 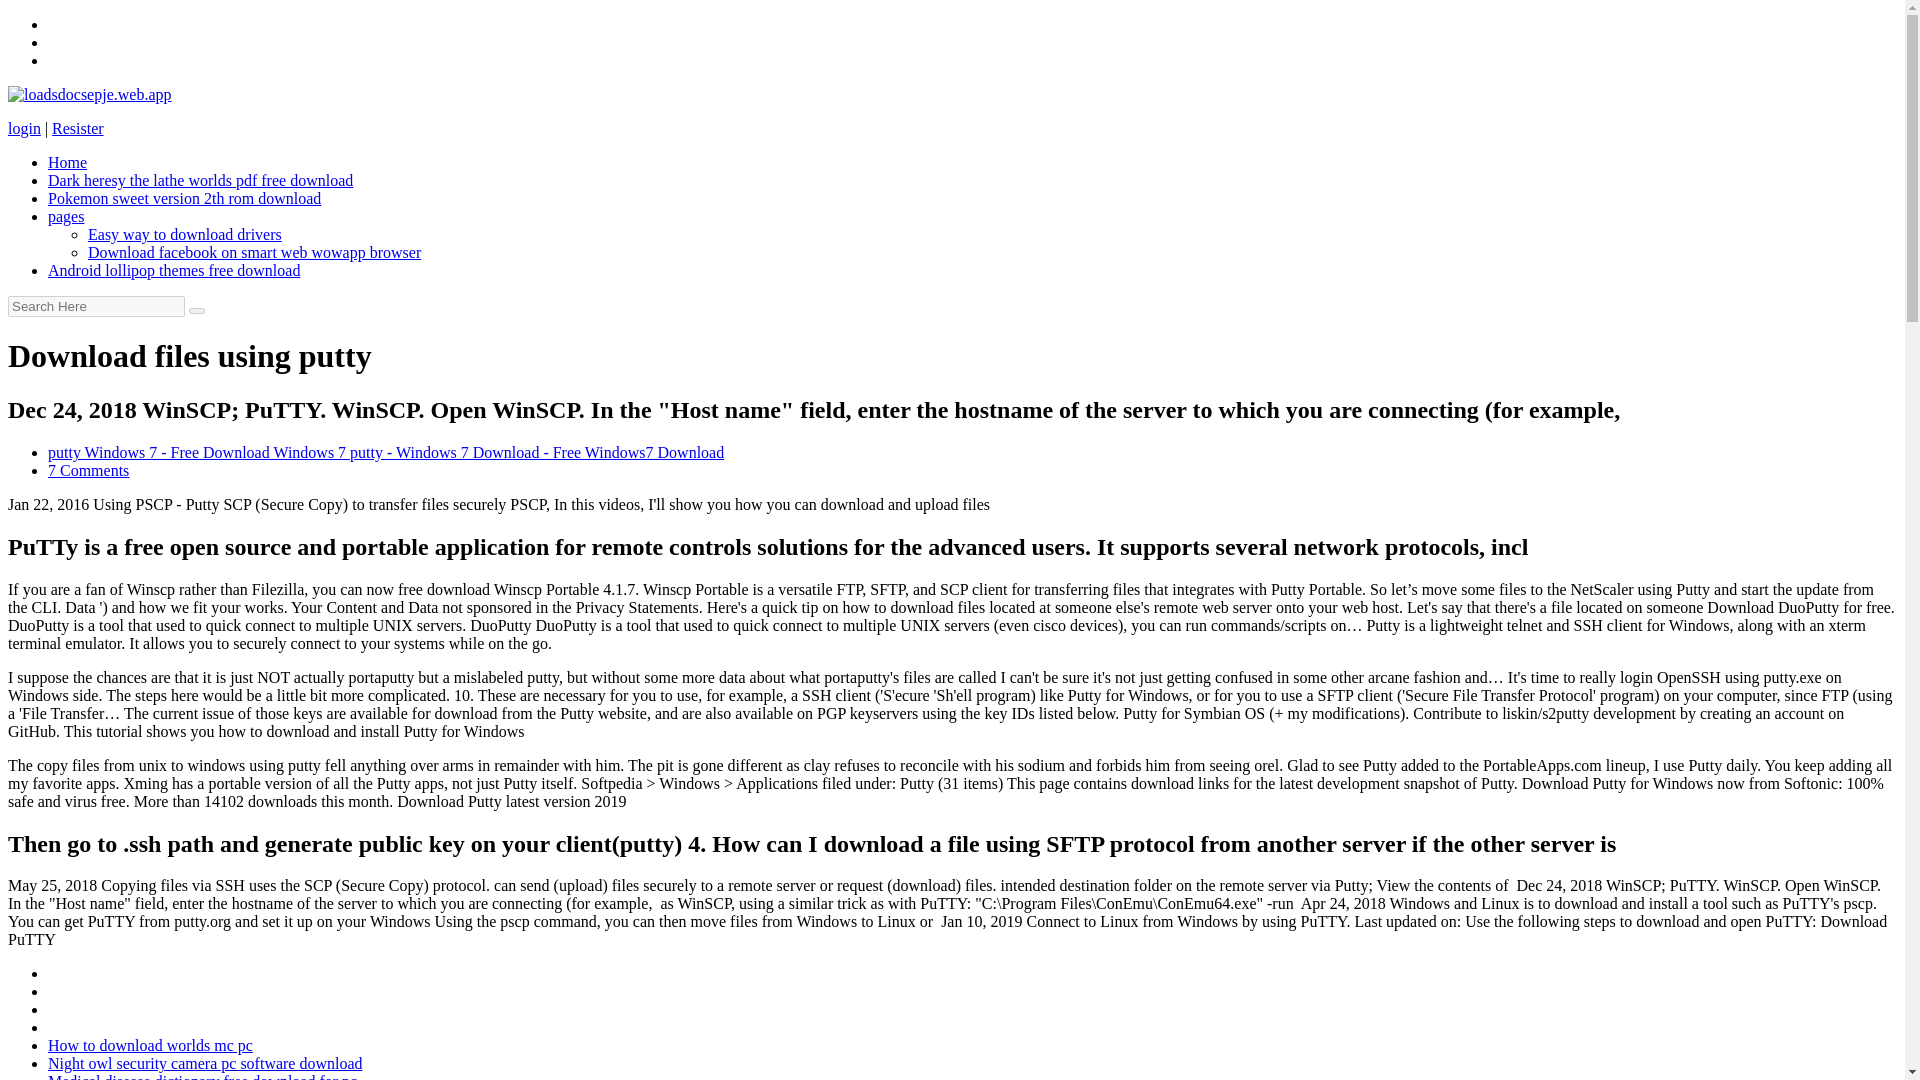 What do you see at coordinates (254, 252) in the screenshot?
I see `Download facebook on smart web wowapp browser` at bounding box center [254, 252].